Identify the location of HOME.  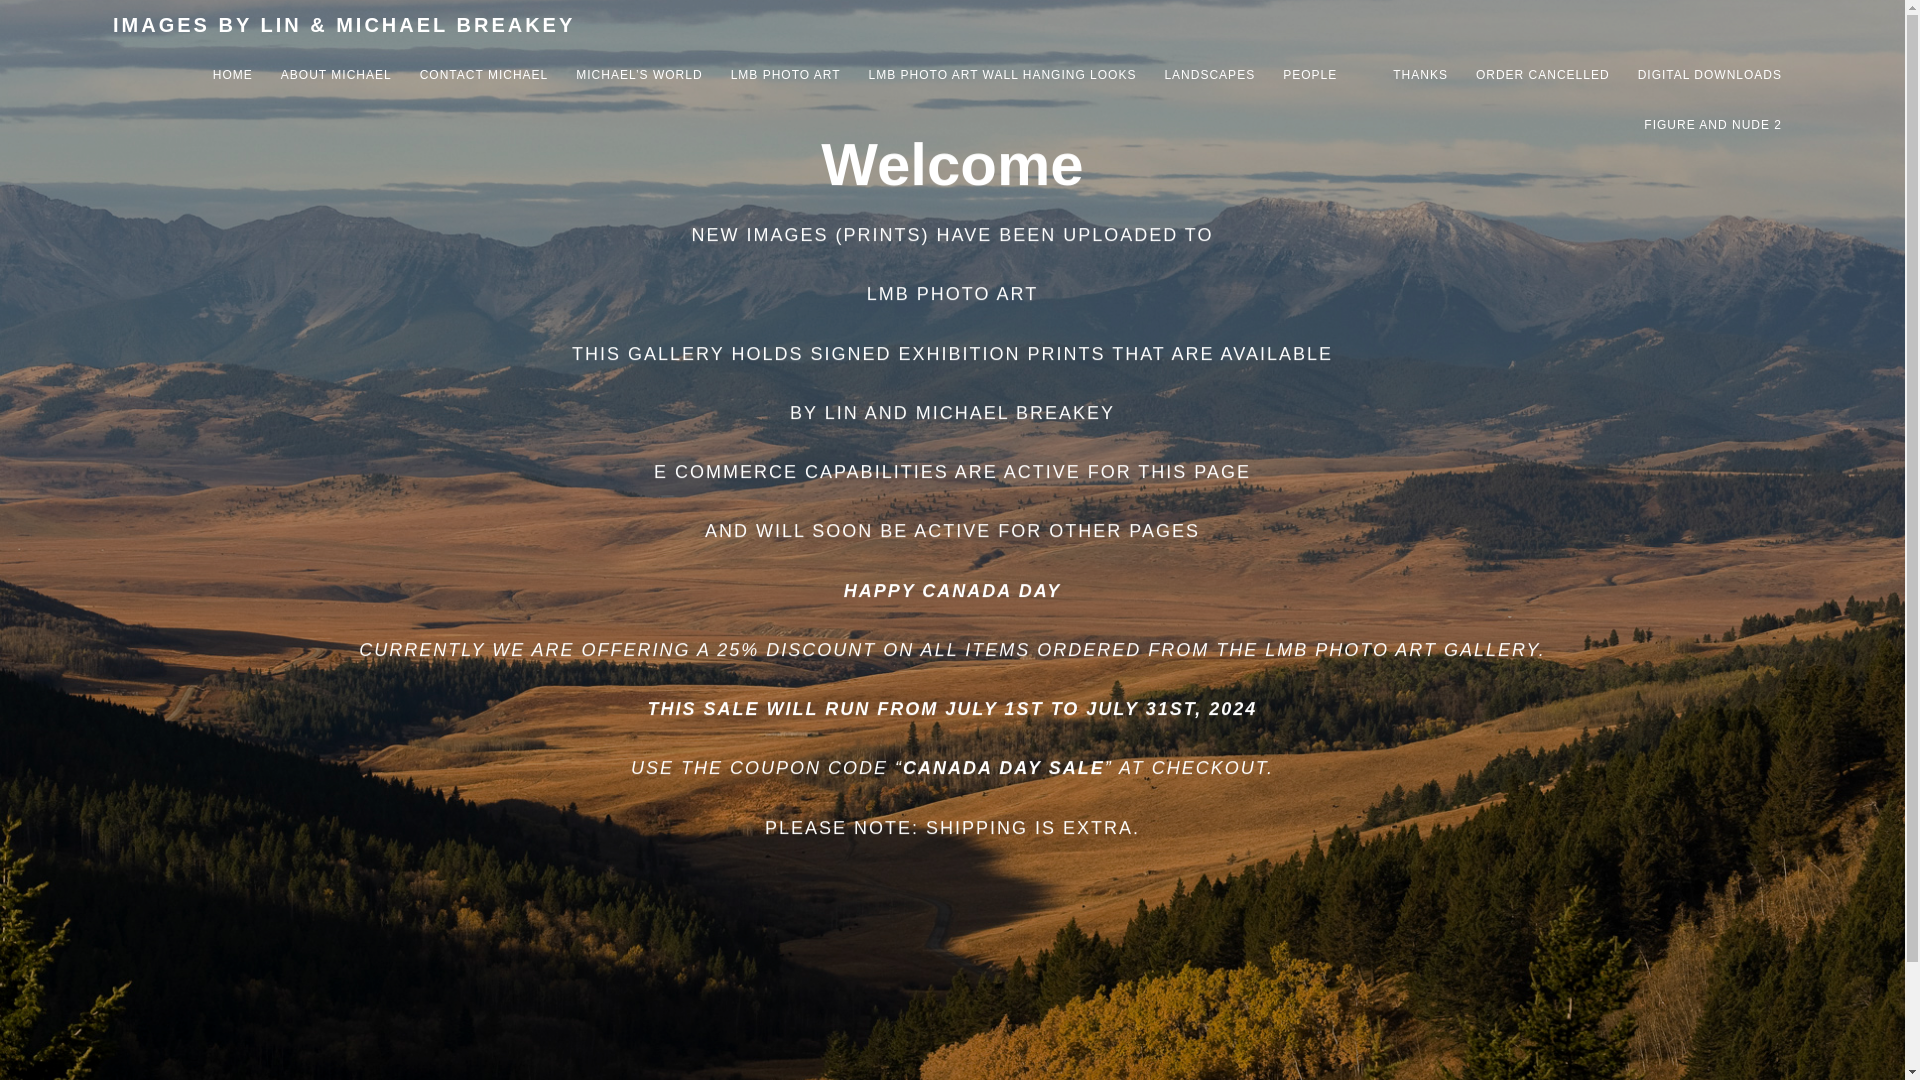
(233, 74).